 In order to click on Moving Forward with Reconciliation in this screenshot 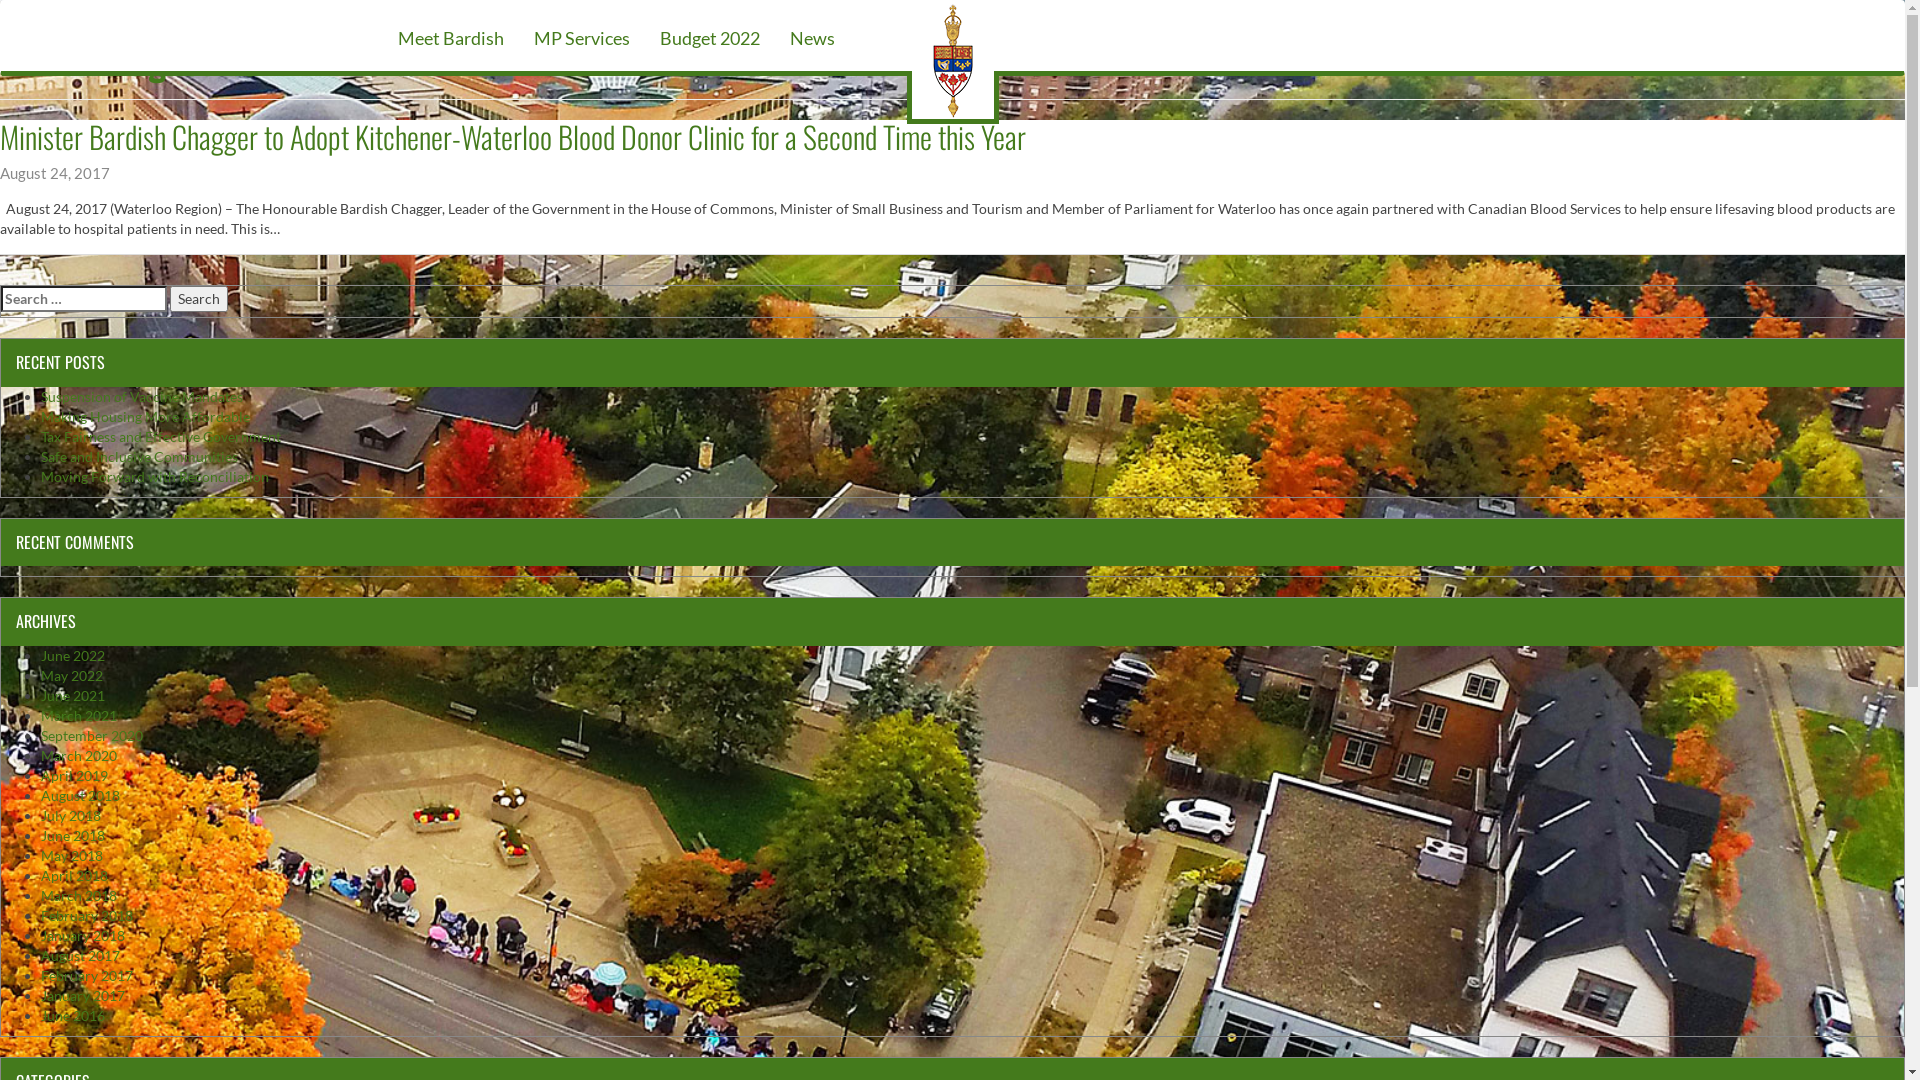, I will do `click(155, 476)`.